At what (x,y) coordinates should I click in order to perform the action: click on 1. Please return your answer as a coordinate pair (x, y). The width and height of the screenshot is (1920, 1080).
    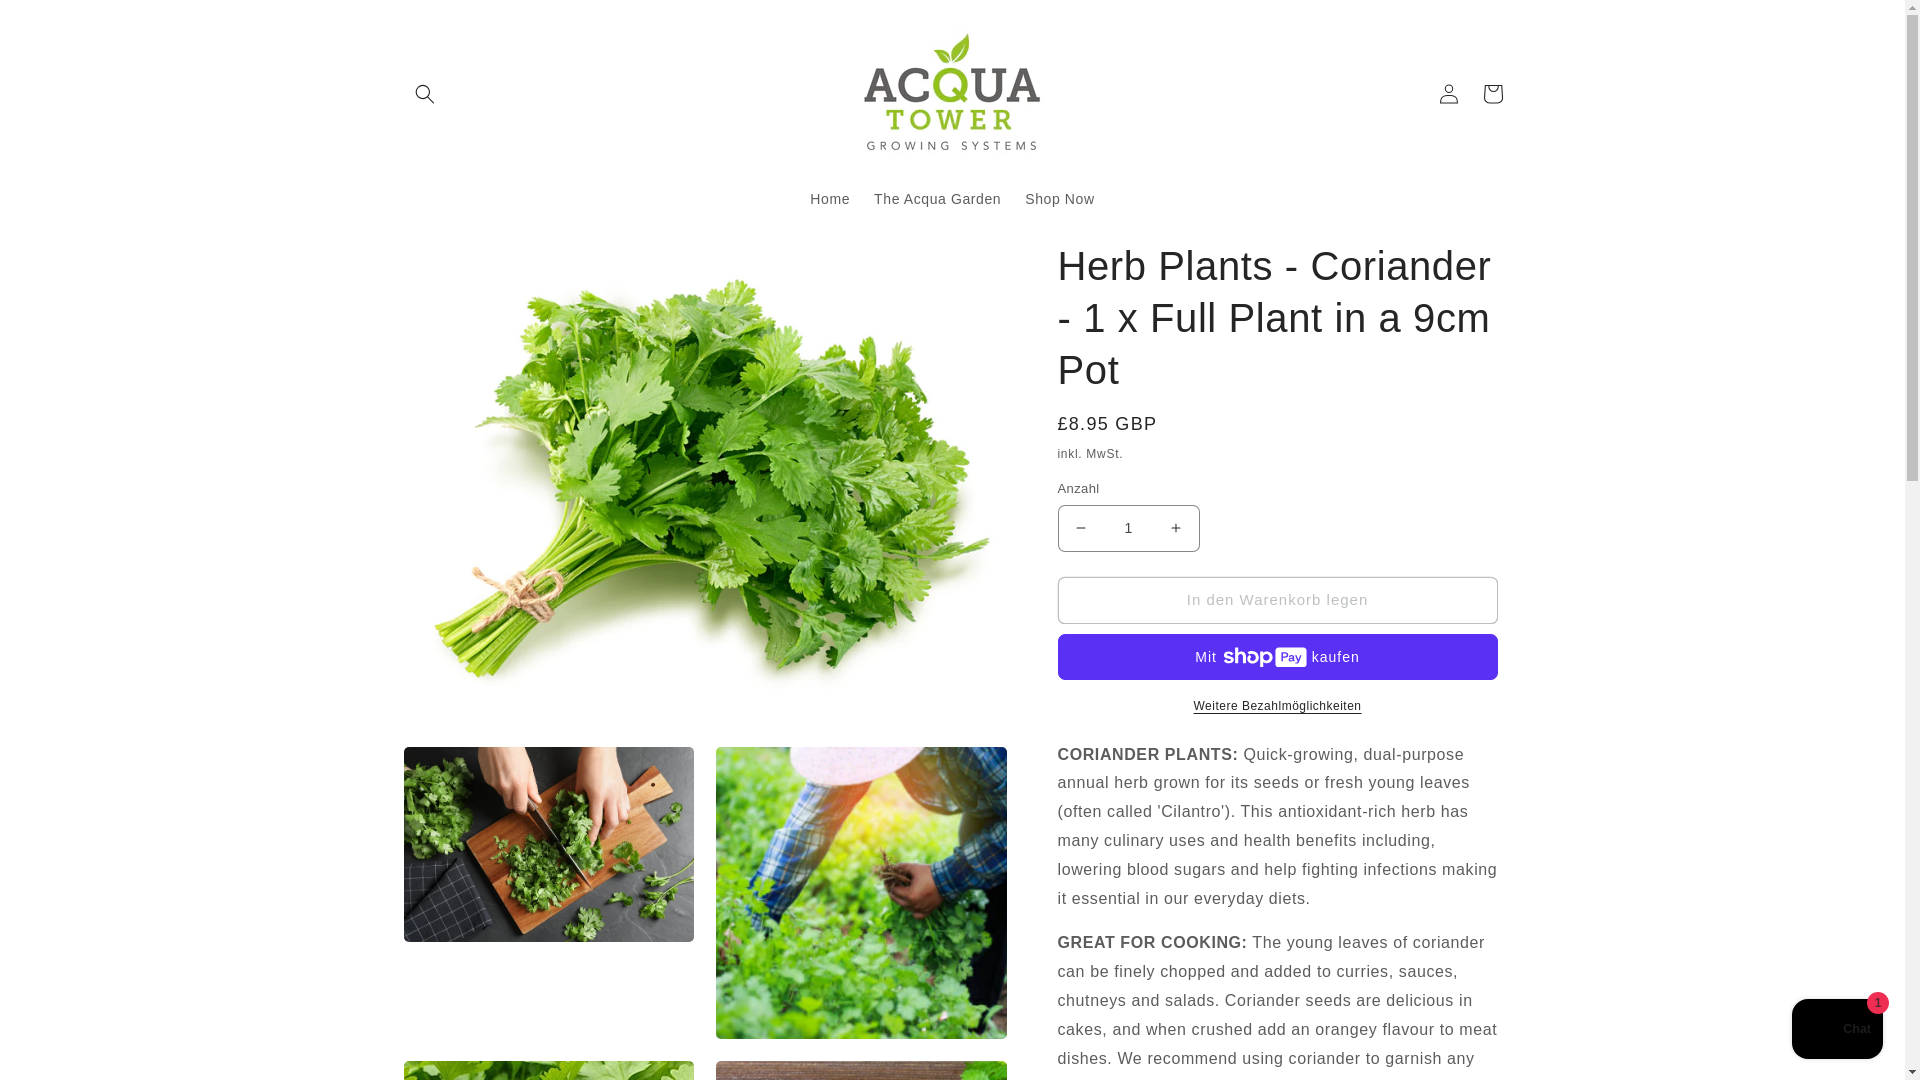
    Looking at the image, I should click on (1128, 528).